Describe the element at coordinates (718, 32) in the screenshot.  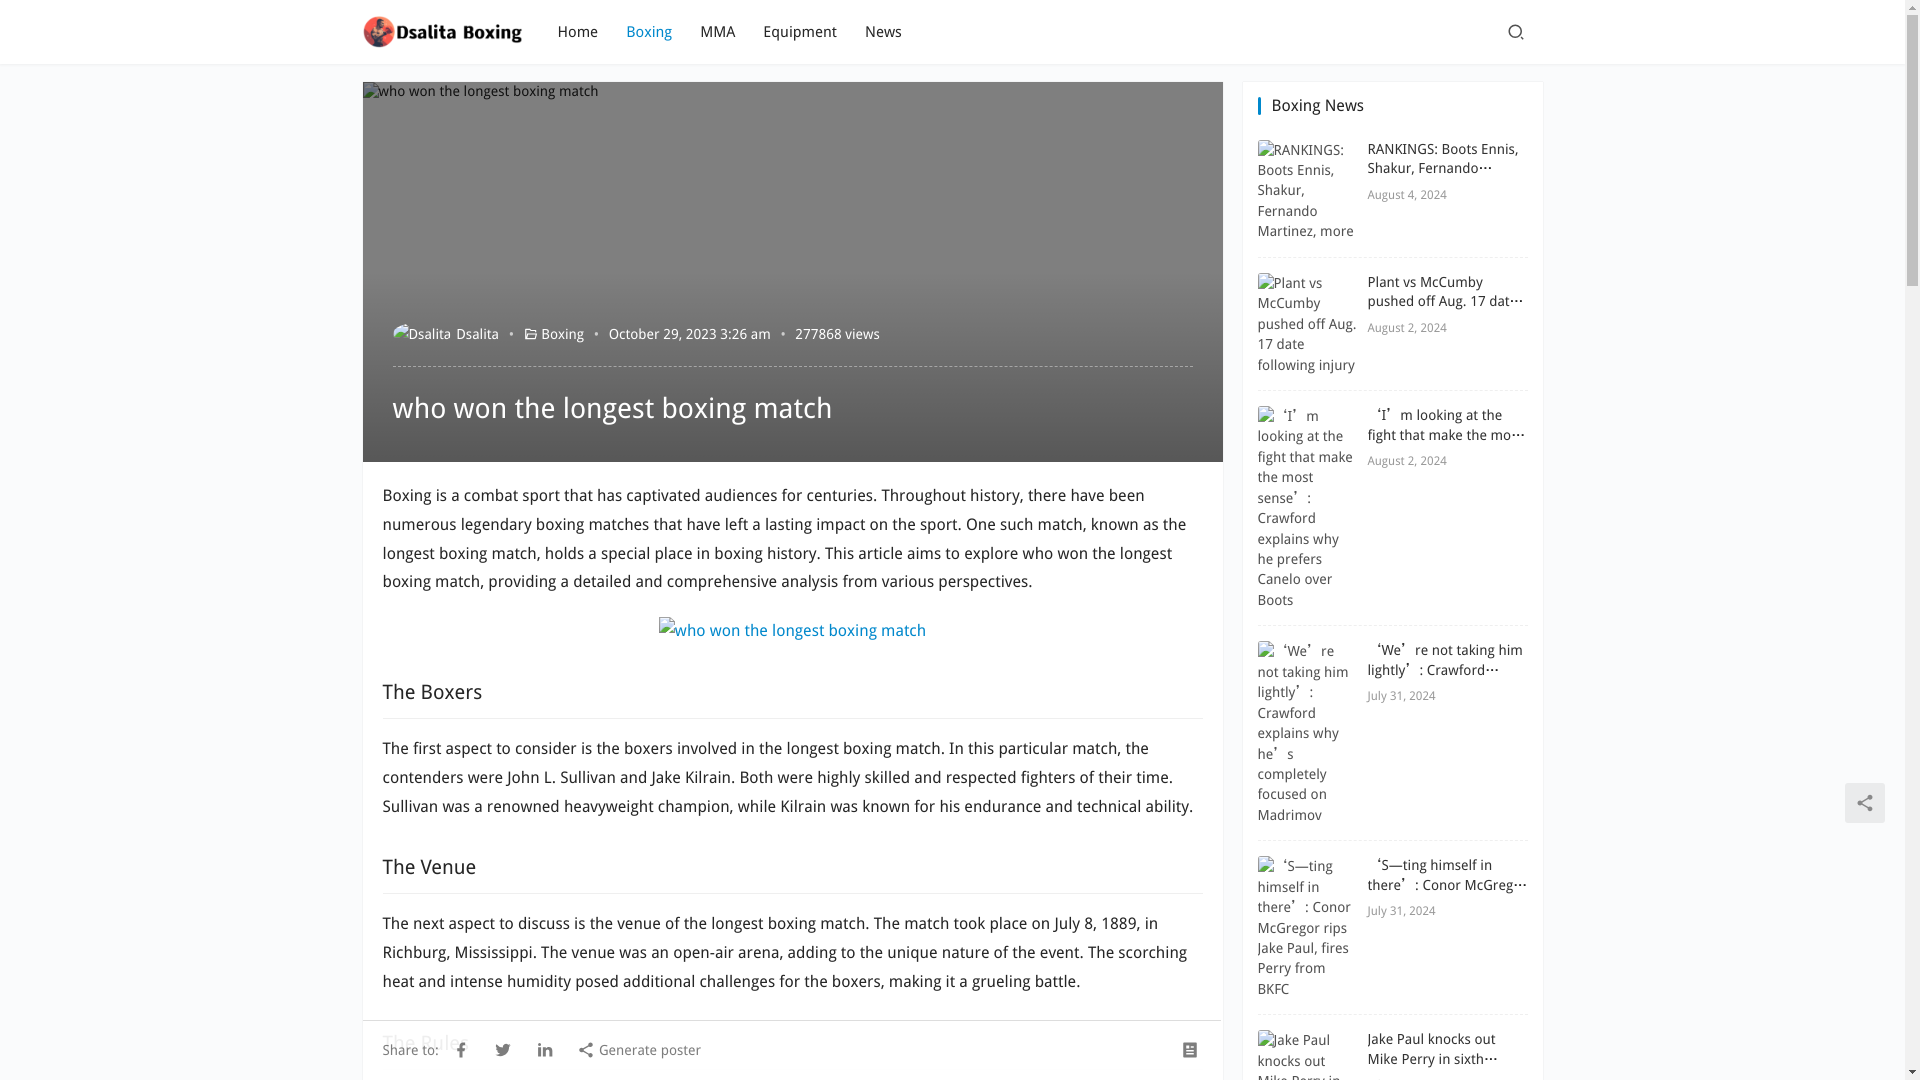
I see `MMA` at that location.